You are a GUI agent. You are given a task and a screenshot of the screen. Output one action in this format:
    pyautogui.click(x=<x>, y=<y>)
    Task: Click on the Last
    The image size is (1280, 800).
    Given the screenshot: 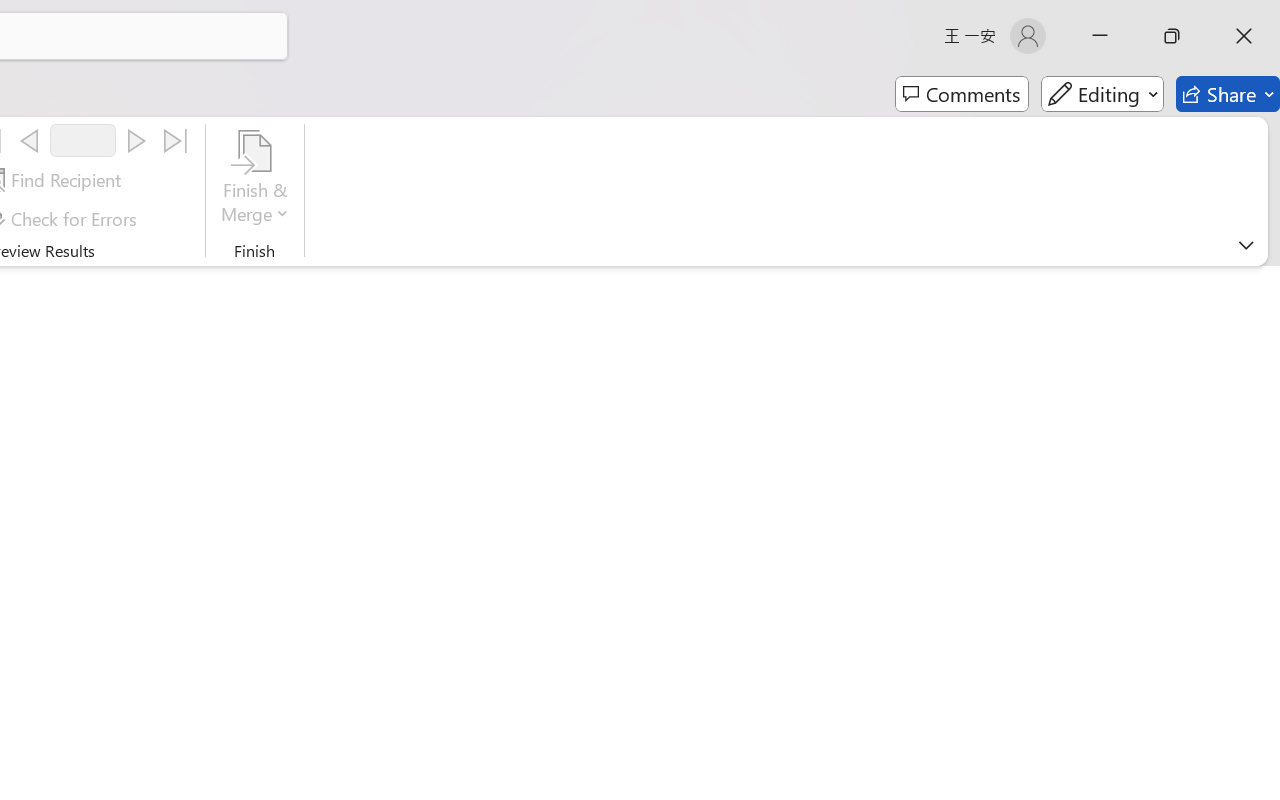 What is the action you would take?
    pyautogui.click(x=176, y=141)
    